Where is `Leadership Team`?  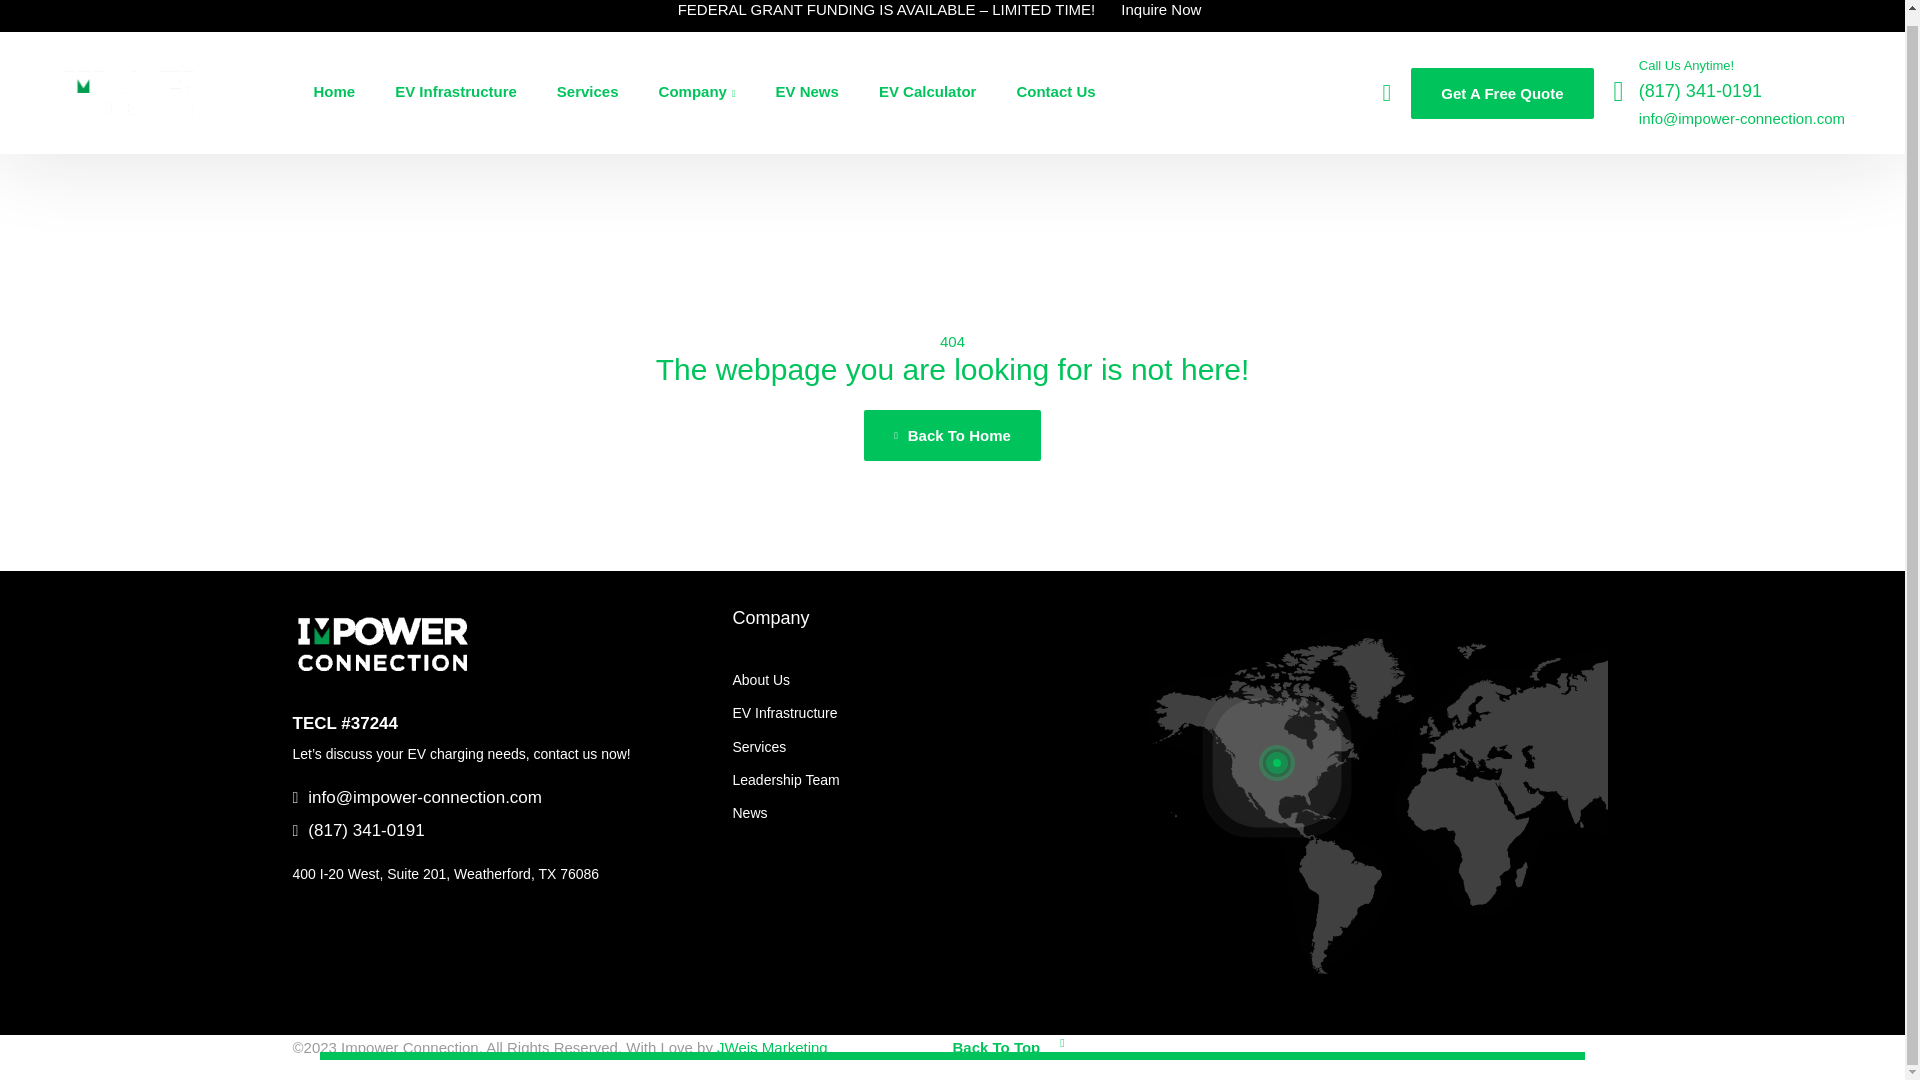
Leadership Team is located at coordinates (930, 780).